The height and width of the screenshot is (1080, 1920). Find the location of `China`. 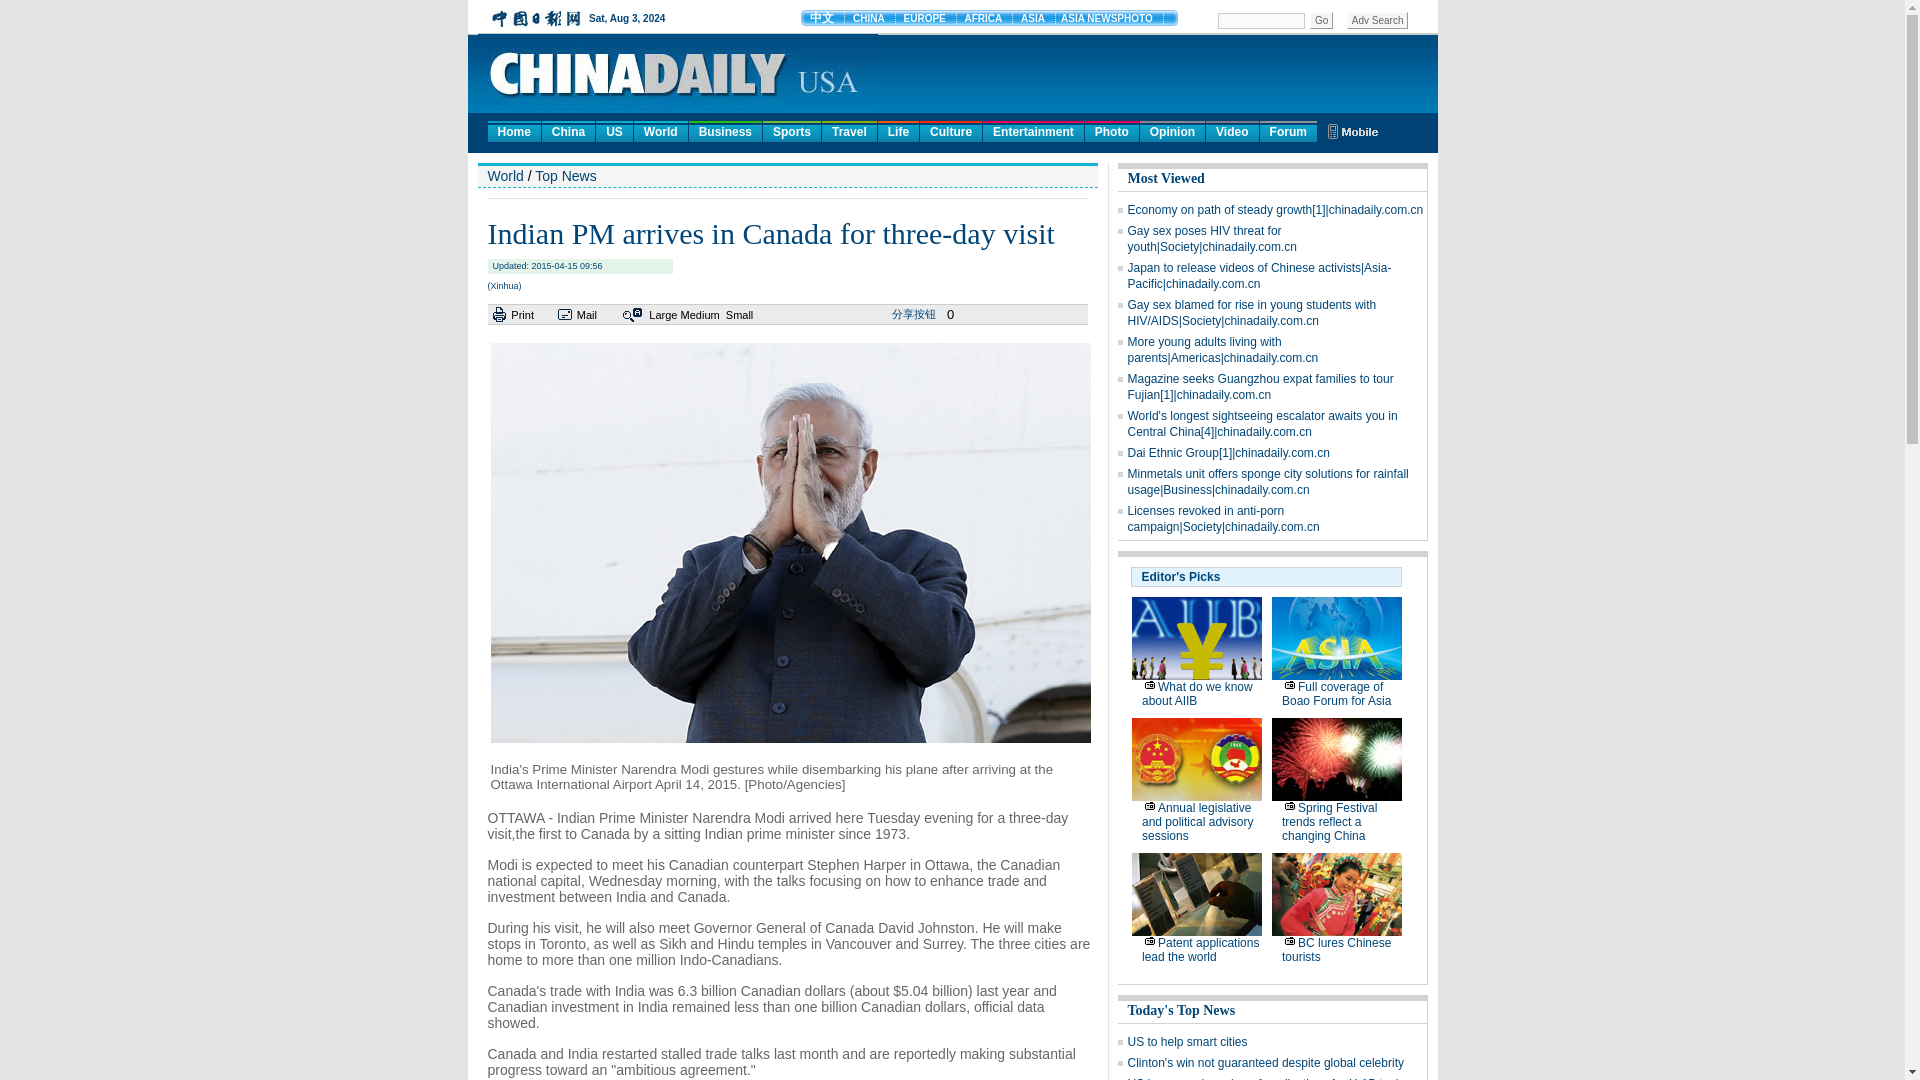

China is located at coordinates (568, 130).